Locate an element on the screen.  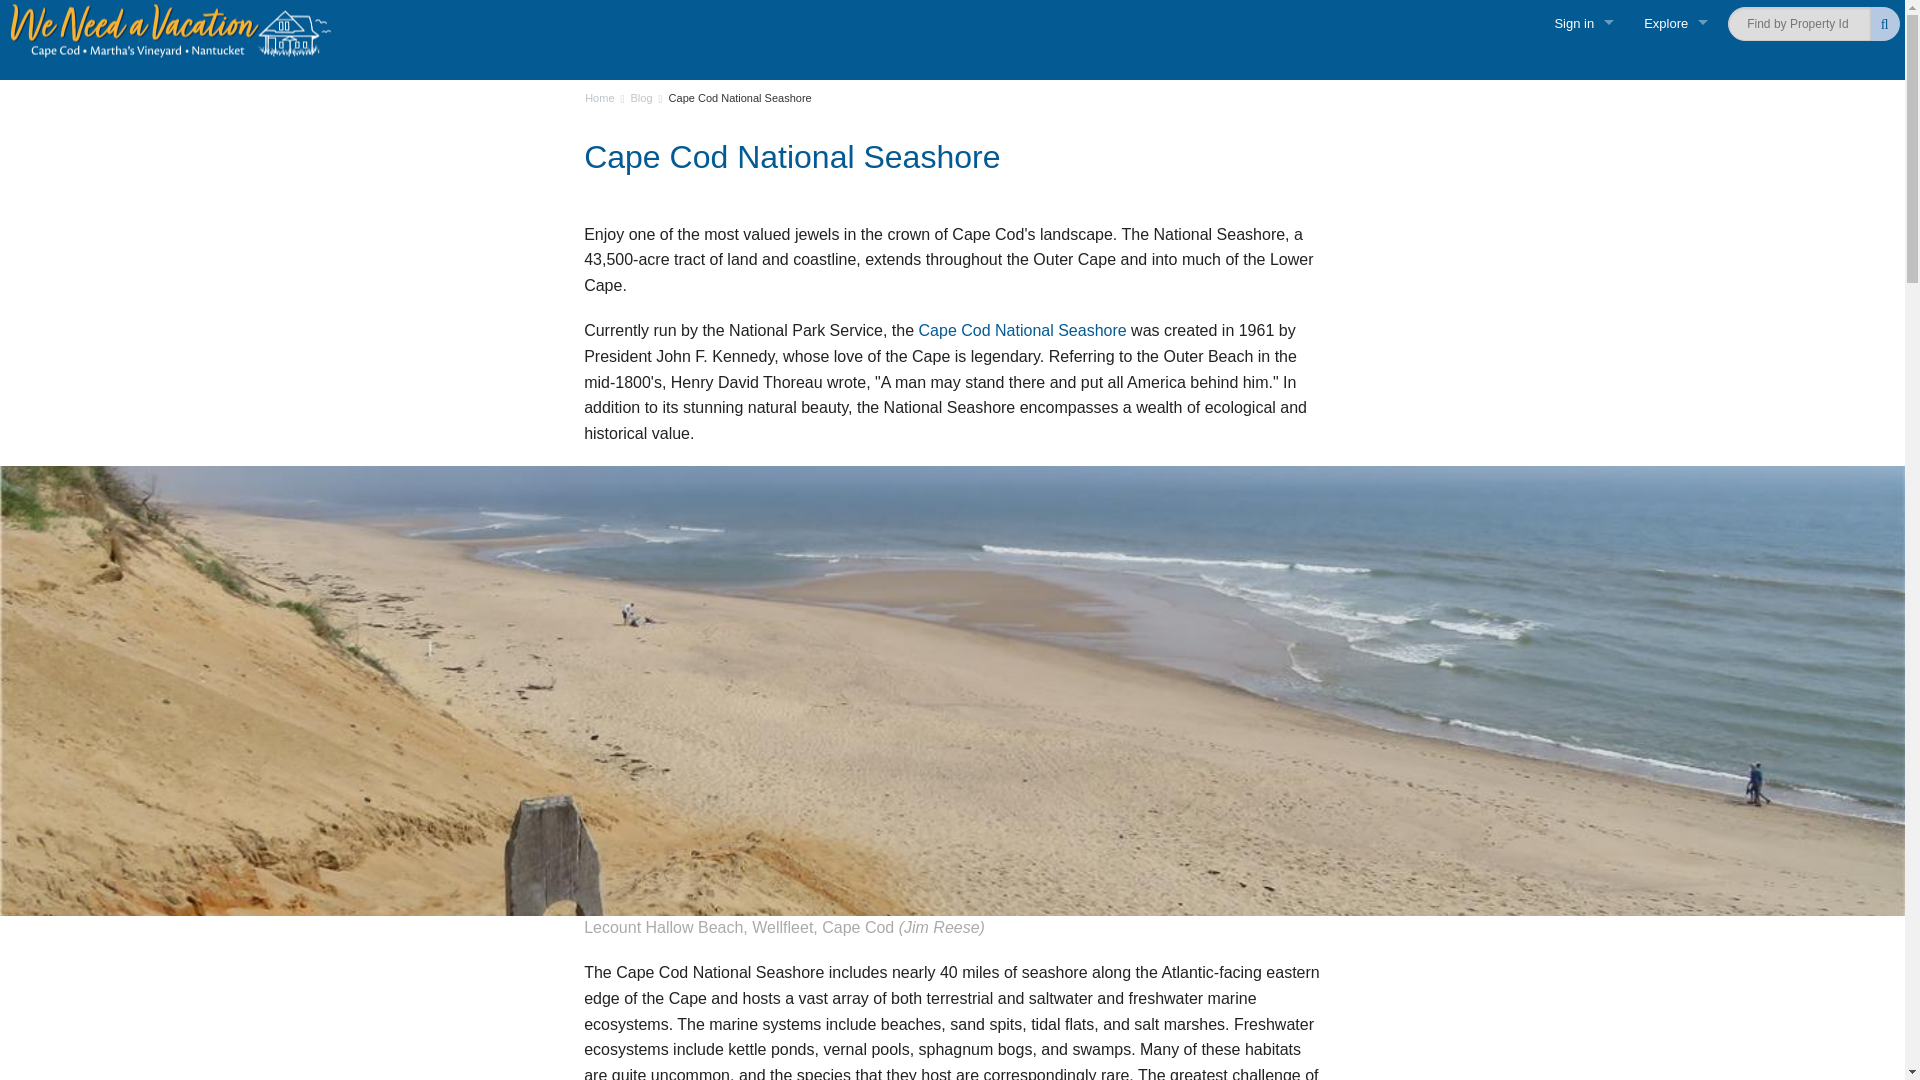
Vacationer login is located at coordinates (1584, 72).